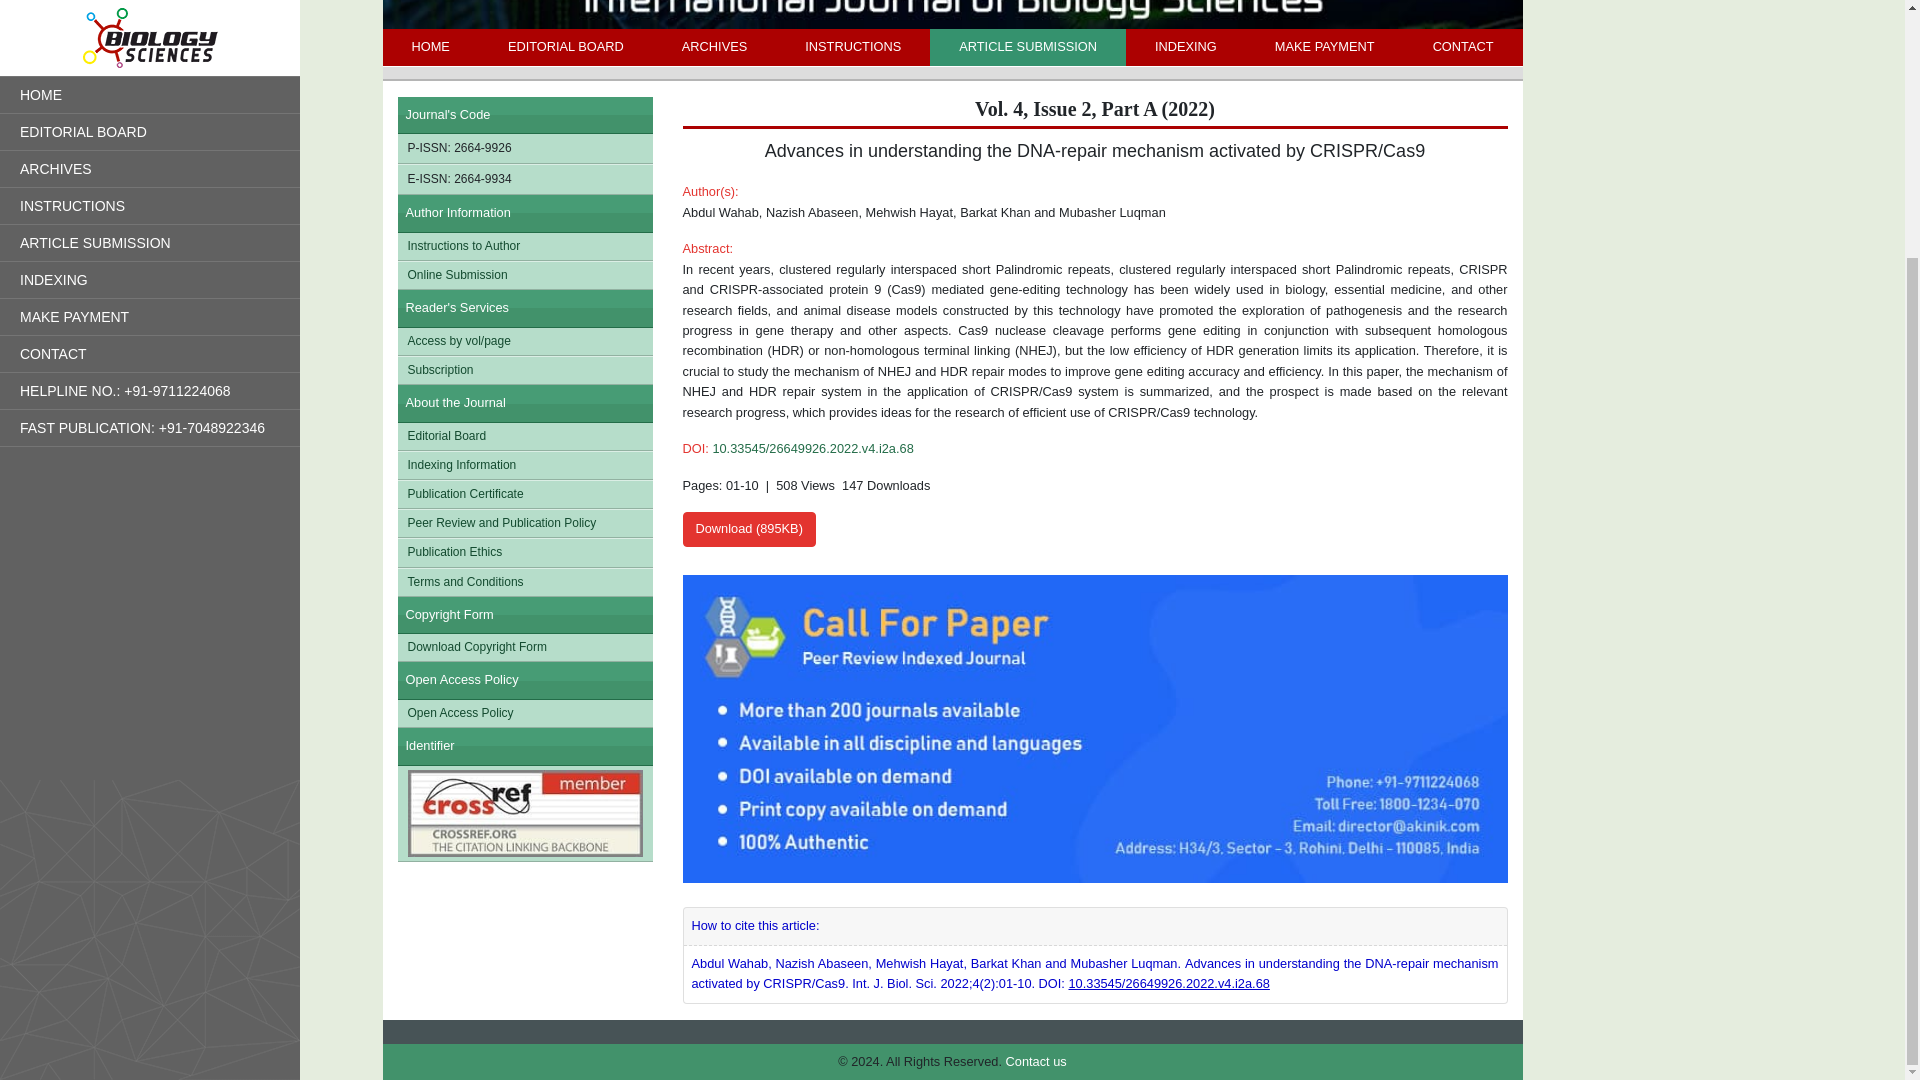 Image resolution: width=1920 pixels, height=1080 pixels. What do you see at coordinates (524, 466) in the screenshot?
I see `Indexing Information` at bounding box center [524, 466].